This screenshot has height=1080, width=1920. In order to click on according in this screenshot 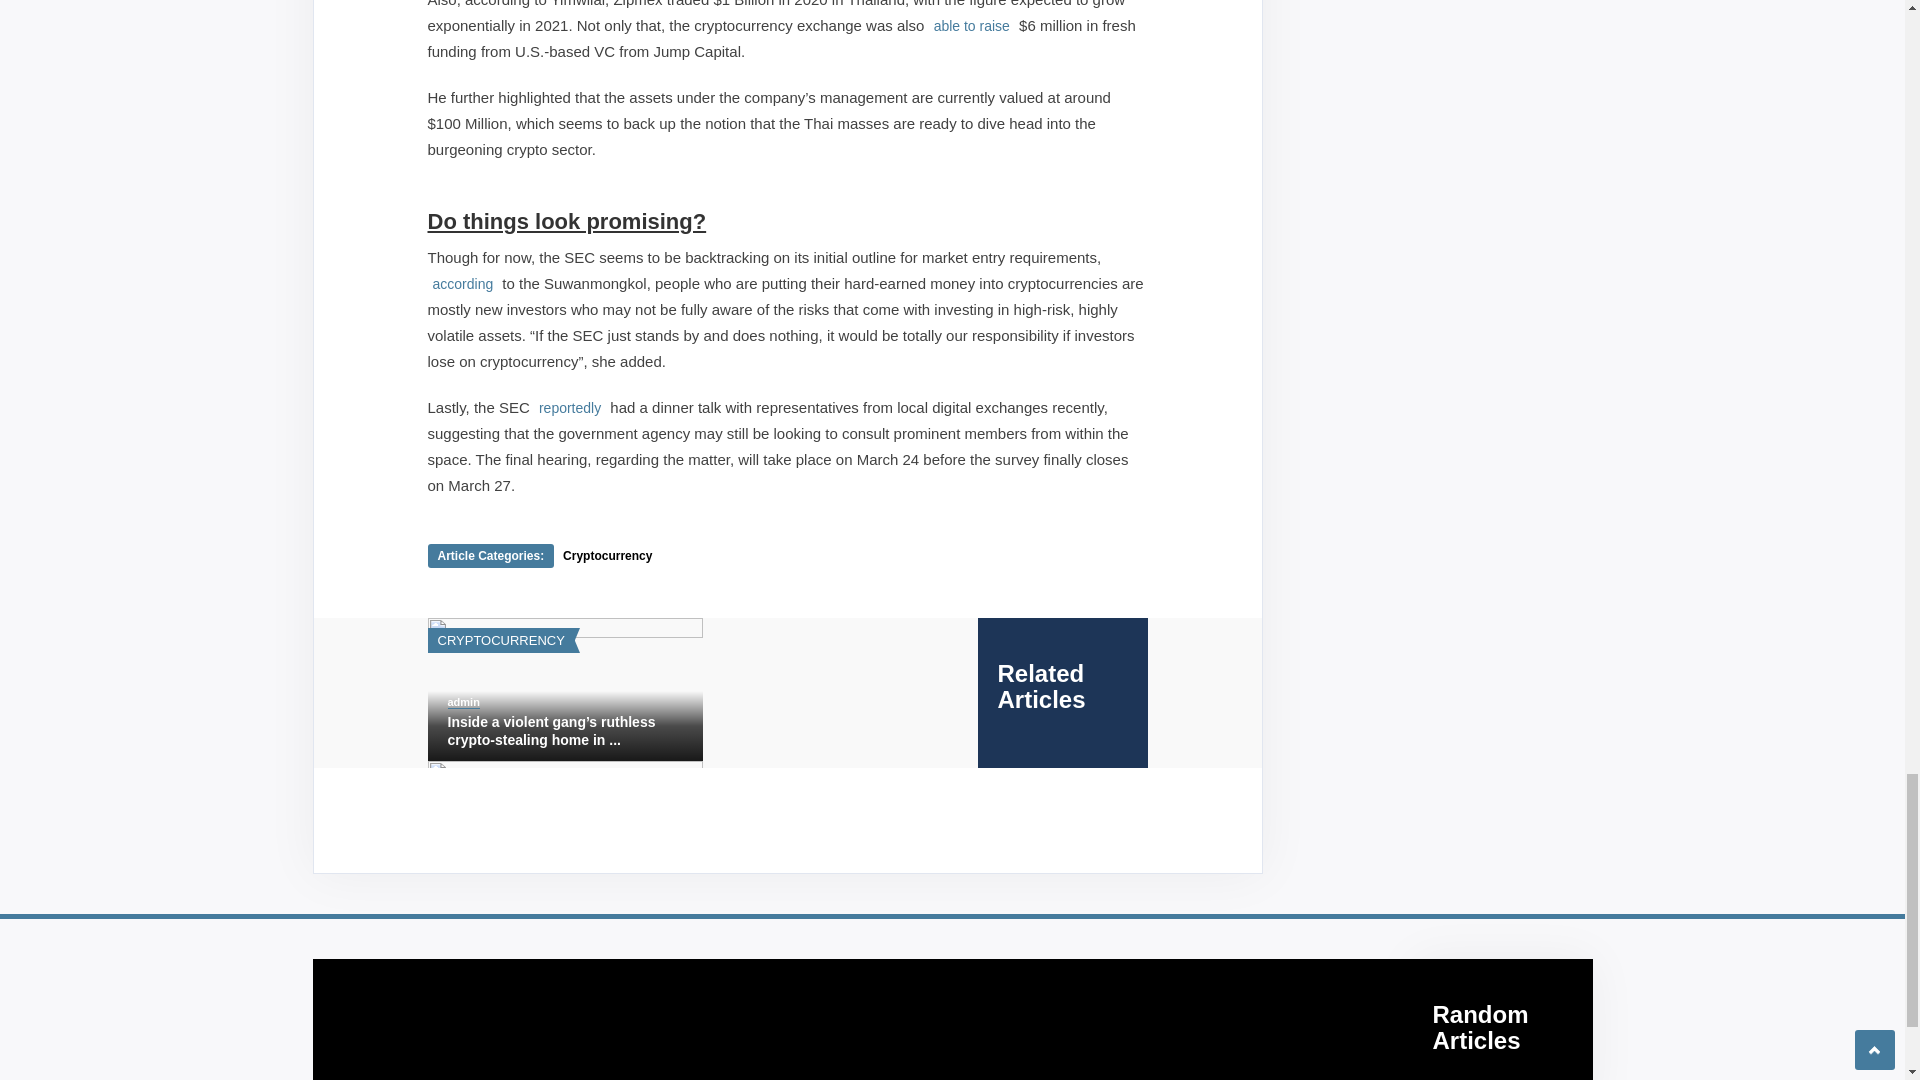, I will do `click(464, 283)`.